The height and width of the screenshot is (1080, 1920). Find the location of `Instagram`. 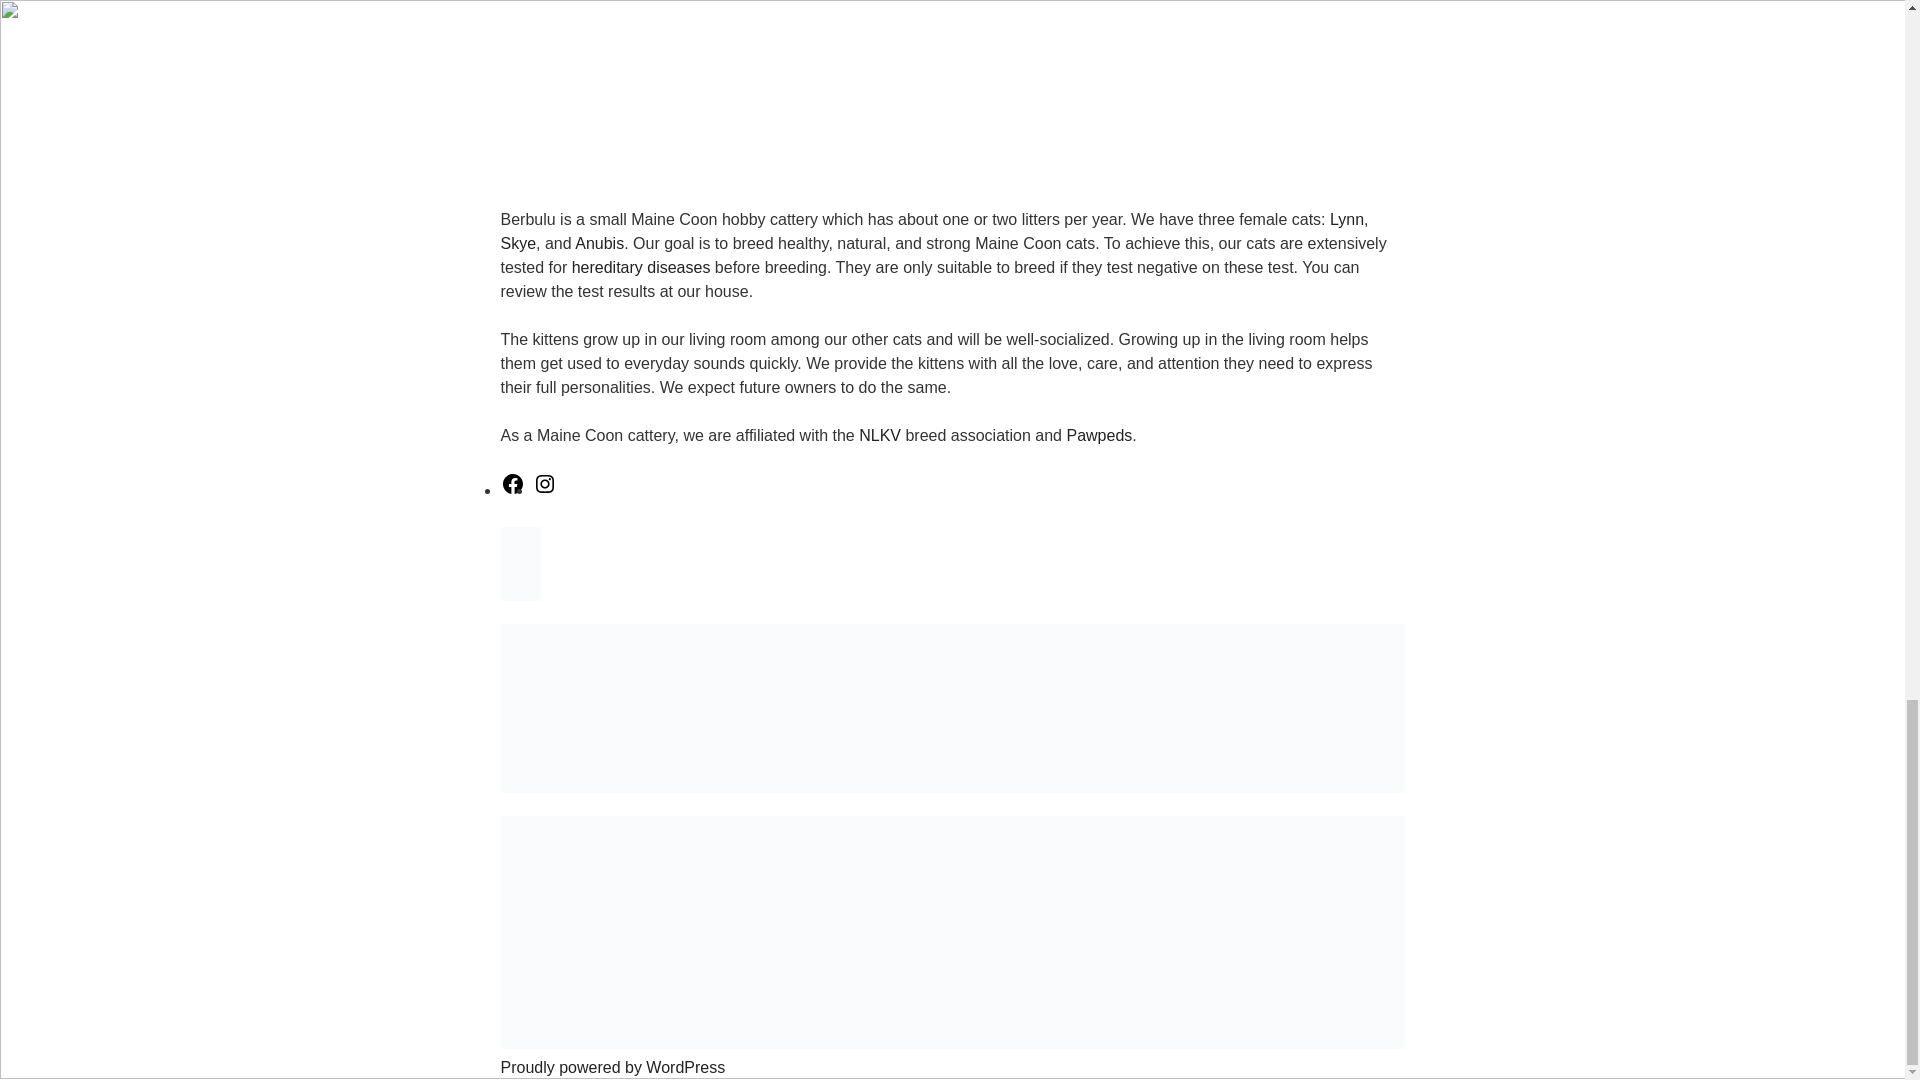

Instagram is located at coordinates (544, 490).